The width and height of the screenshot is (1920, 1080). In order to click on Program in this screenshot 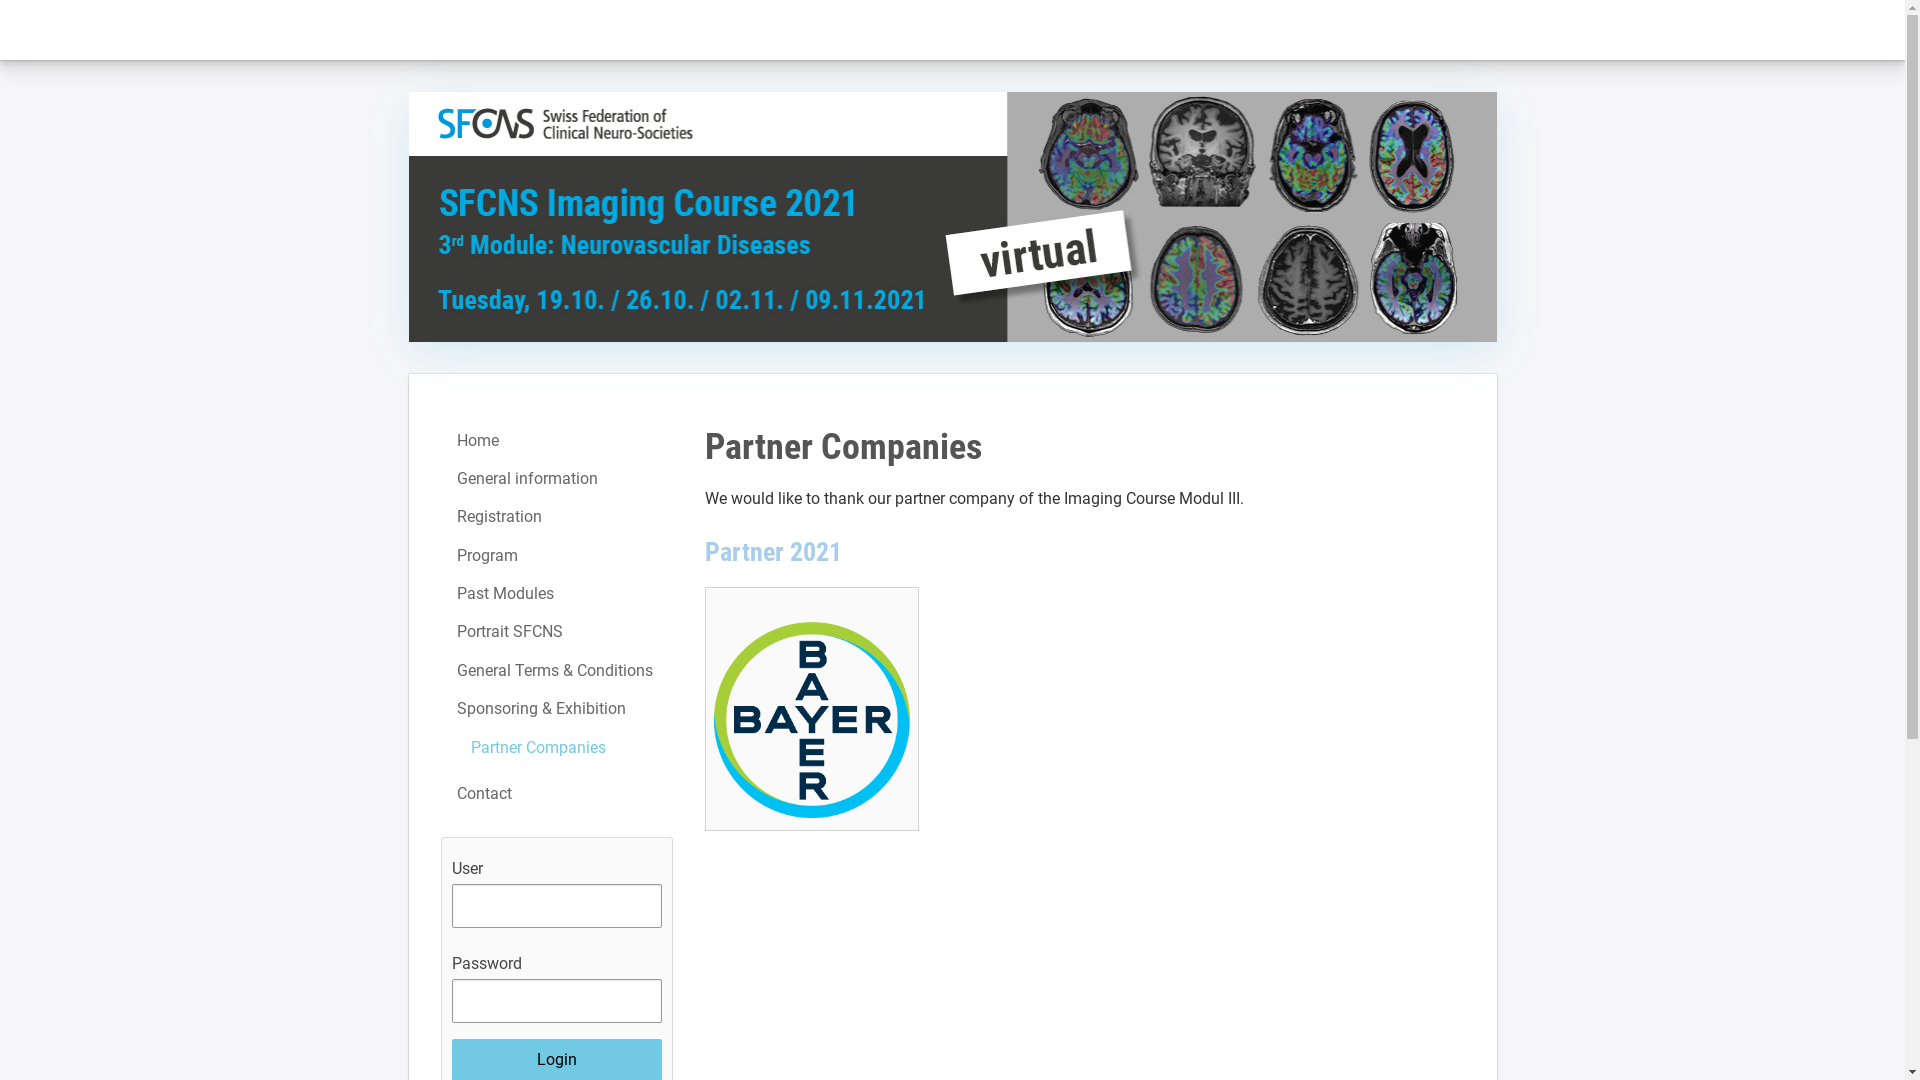, I will do `click(556, 556)`.